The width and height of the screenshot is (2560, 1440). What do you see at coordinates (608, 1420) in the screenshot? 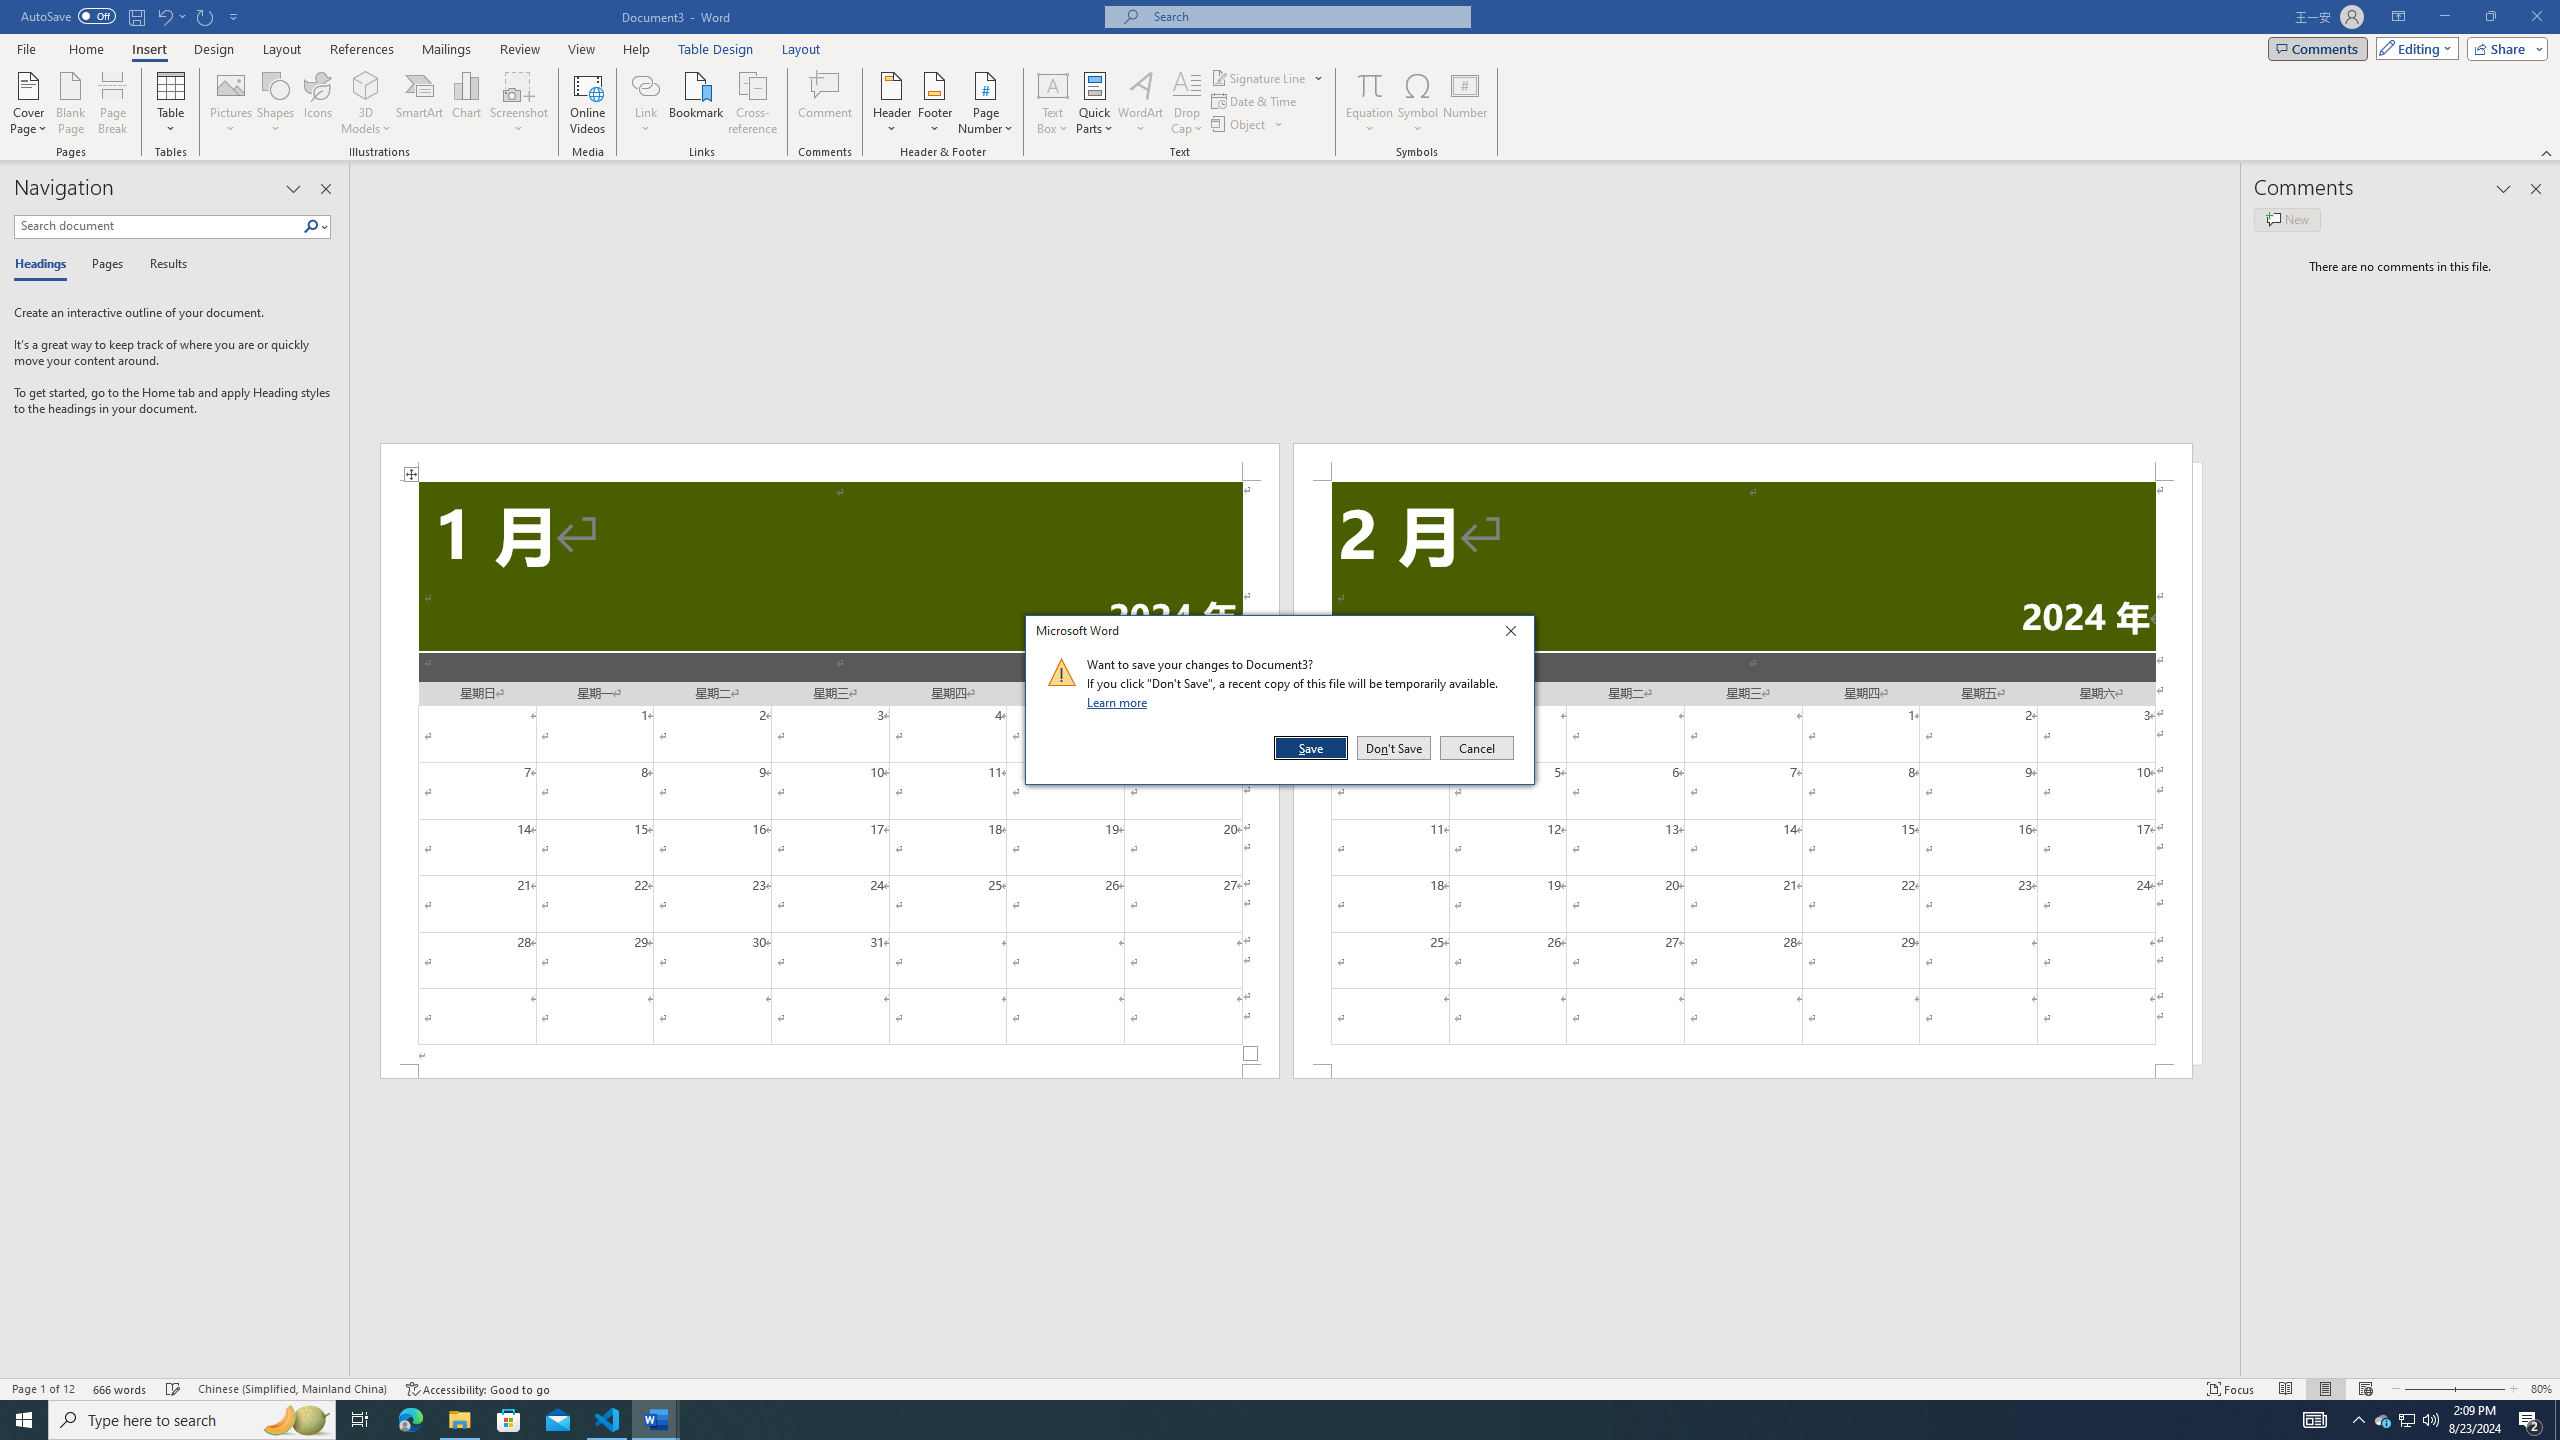
I see `Visual Studio Code - 1 running window` at bounding box center [608, 1420].